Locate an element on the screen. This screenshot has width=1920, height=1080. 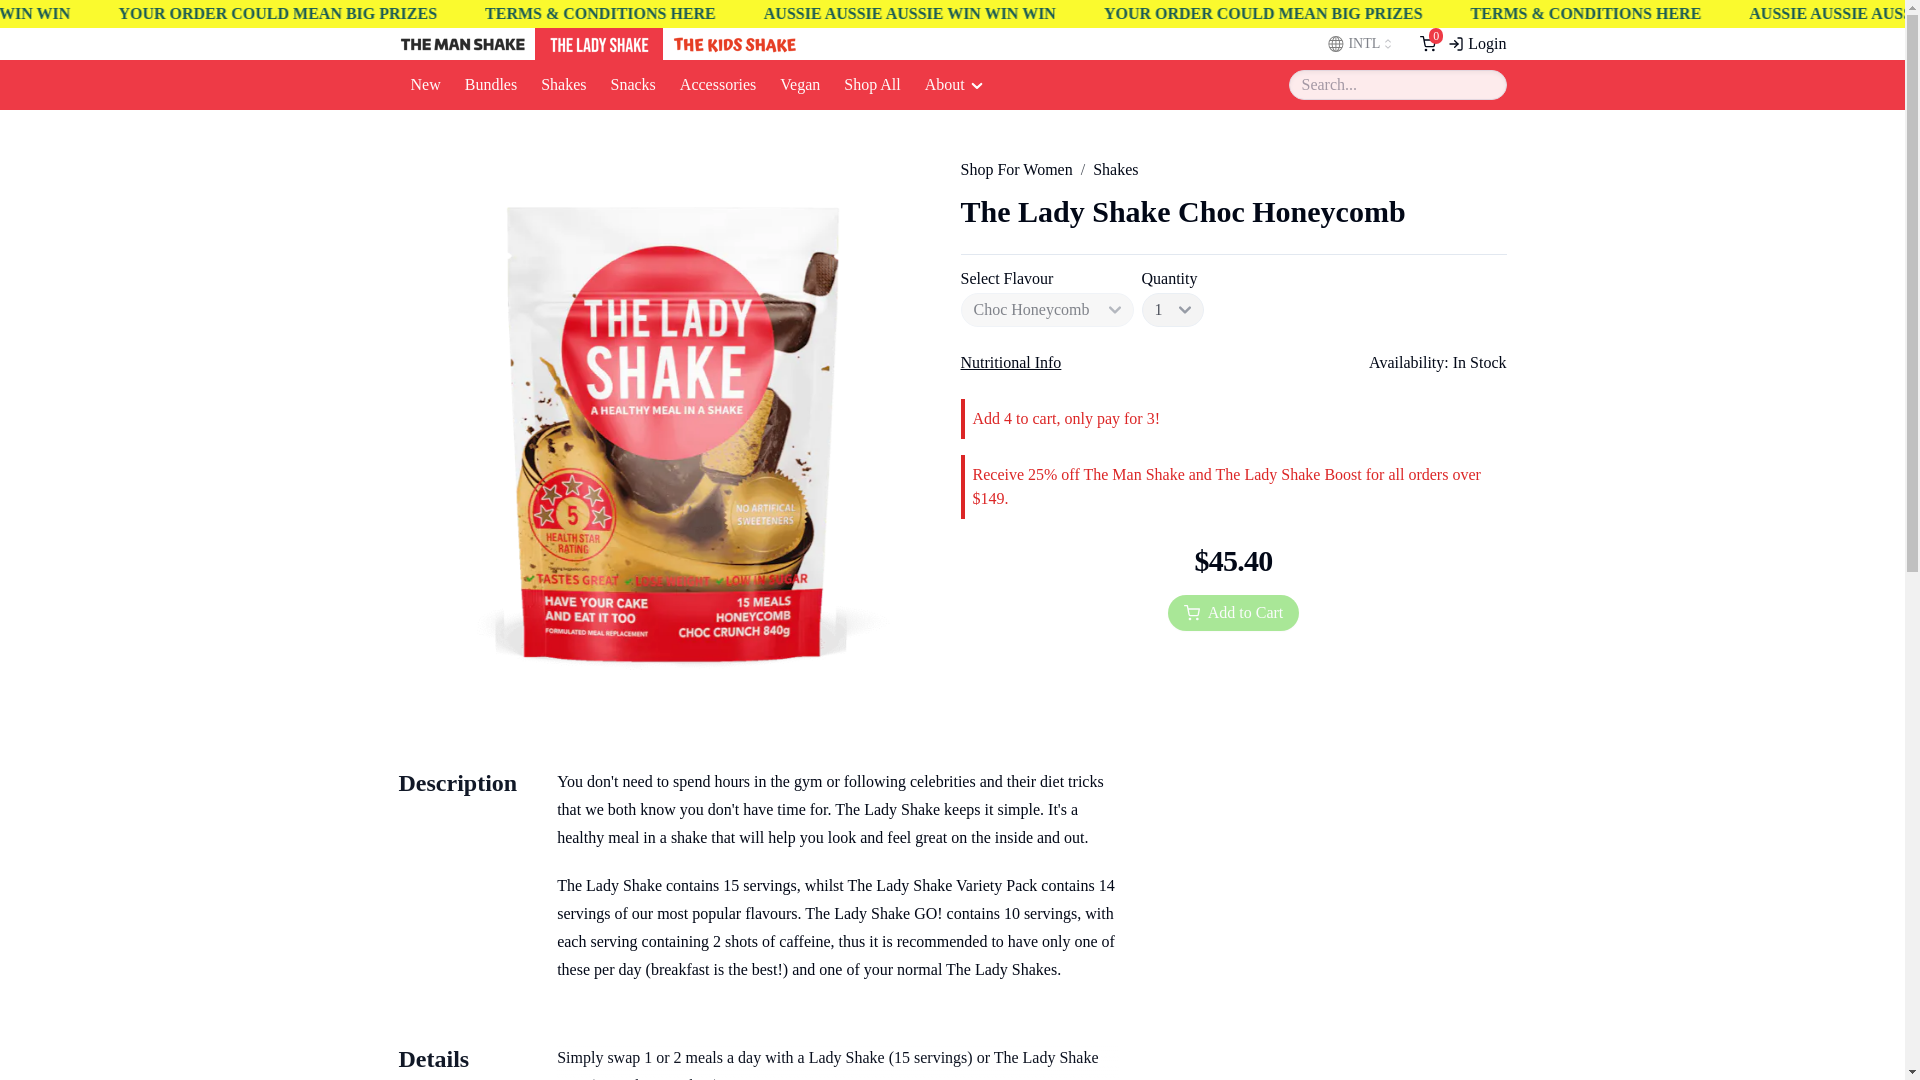
New is located at coordinates (424, 85).